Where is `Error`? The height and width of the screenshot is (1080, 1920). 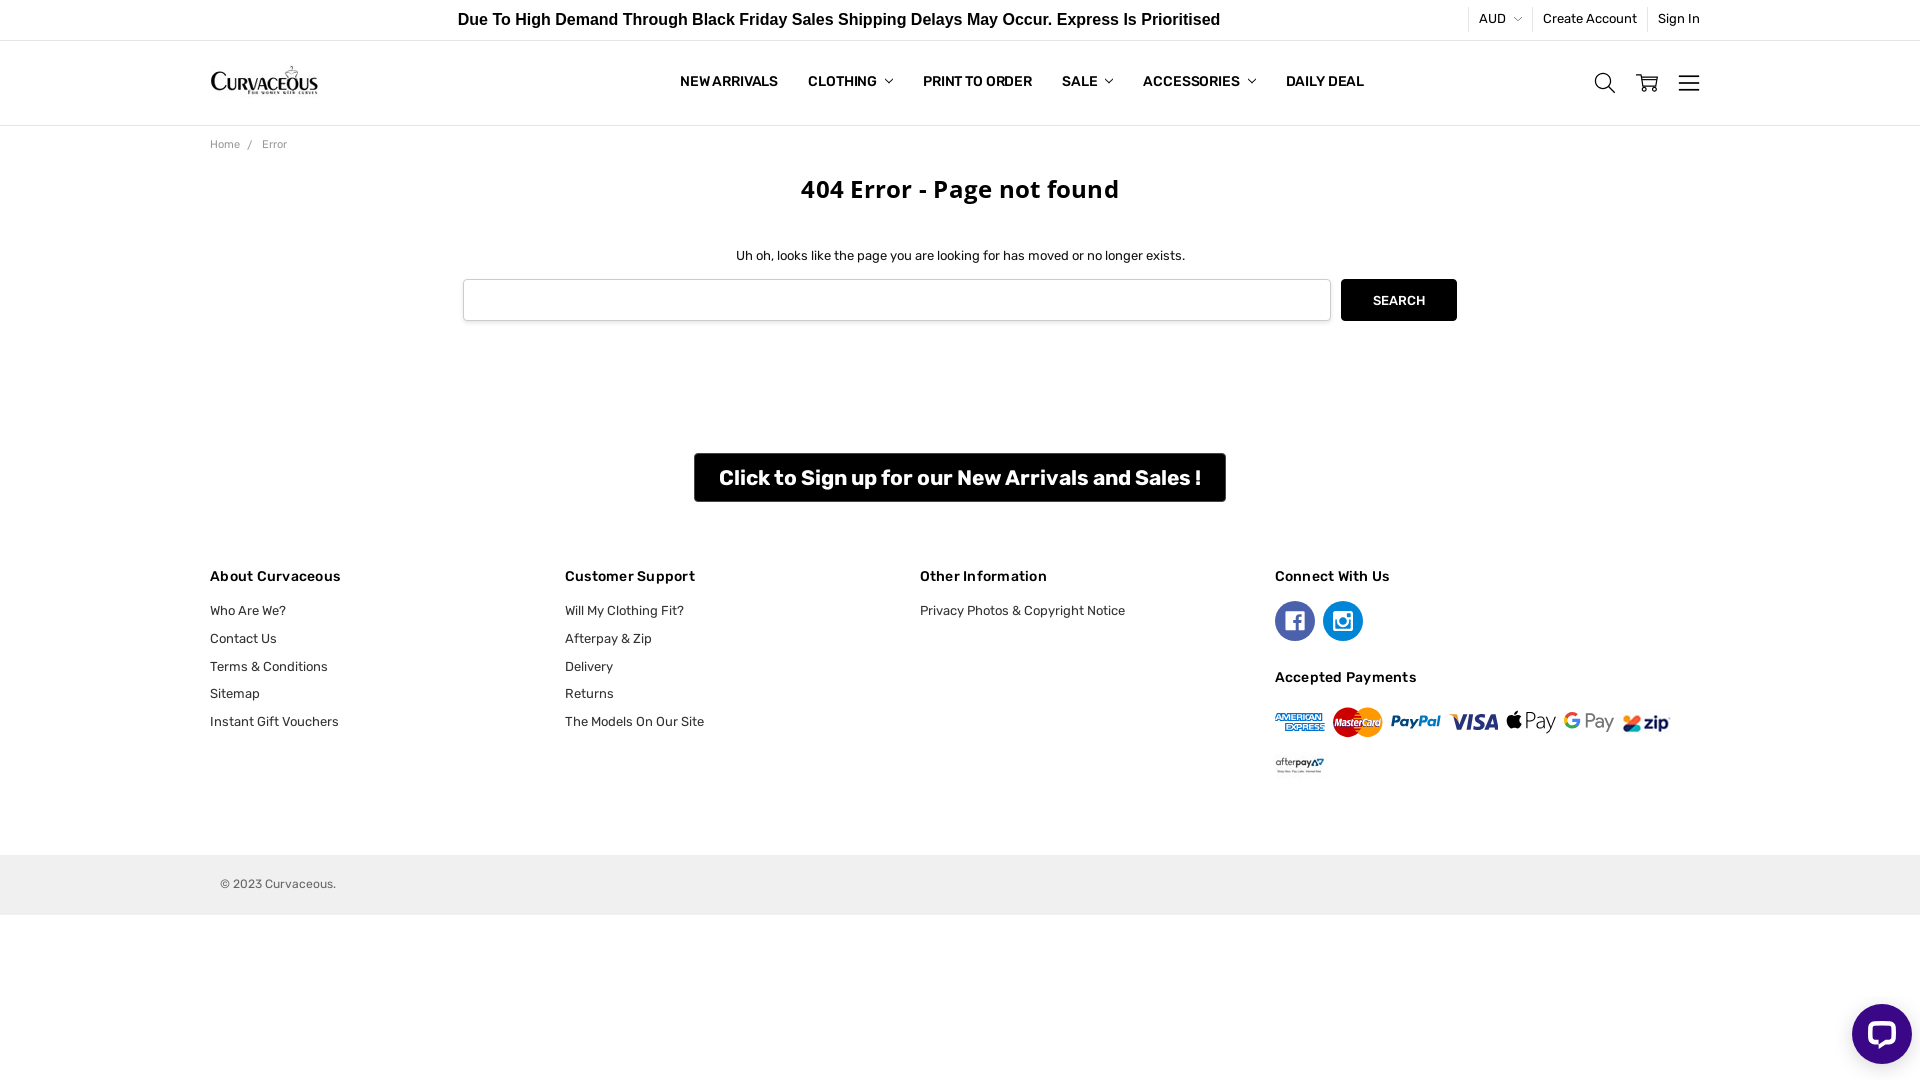 Error is located at coordinates (274, 144).